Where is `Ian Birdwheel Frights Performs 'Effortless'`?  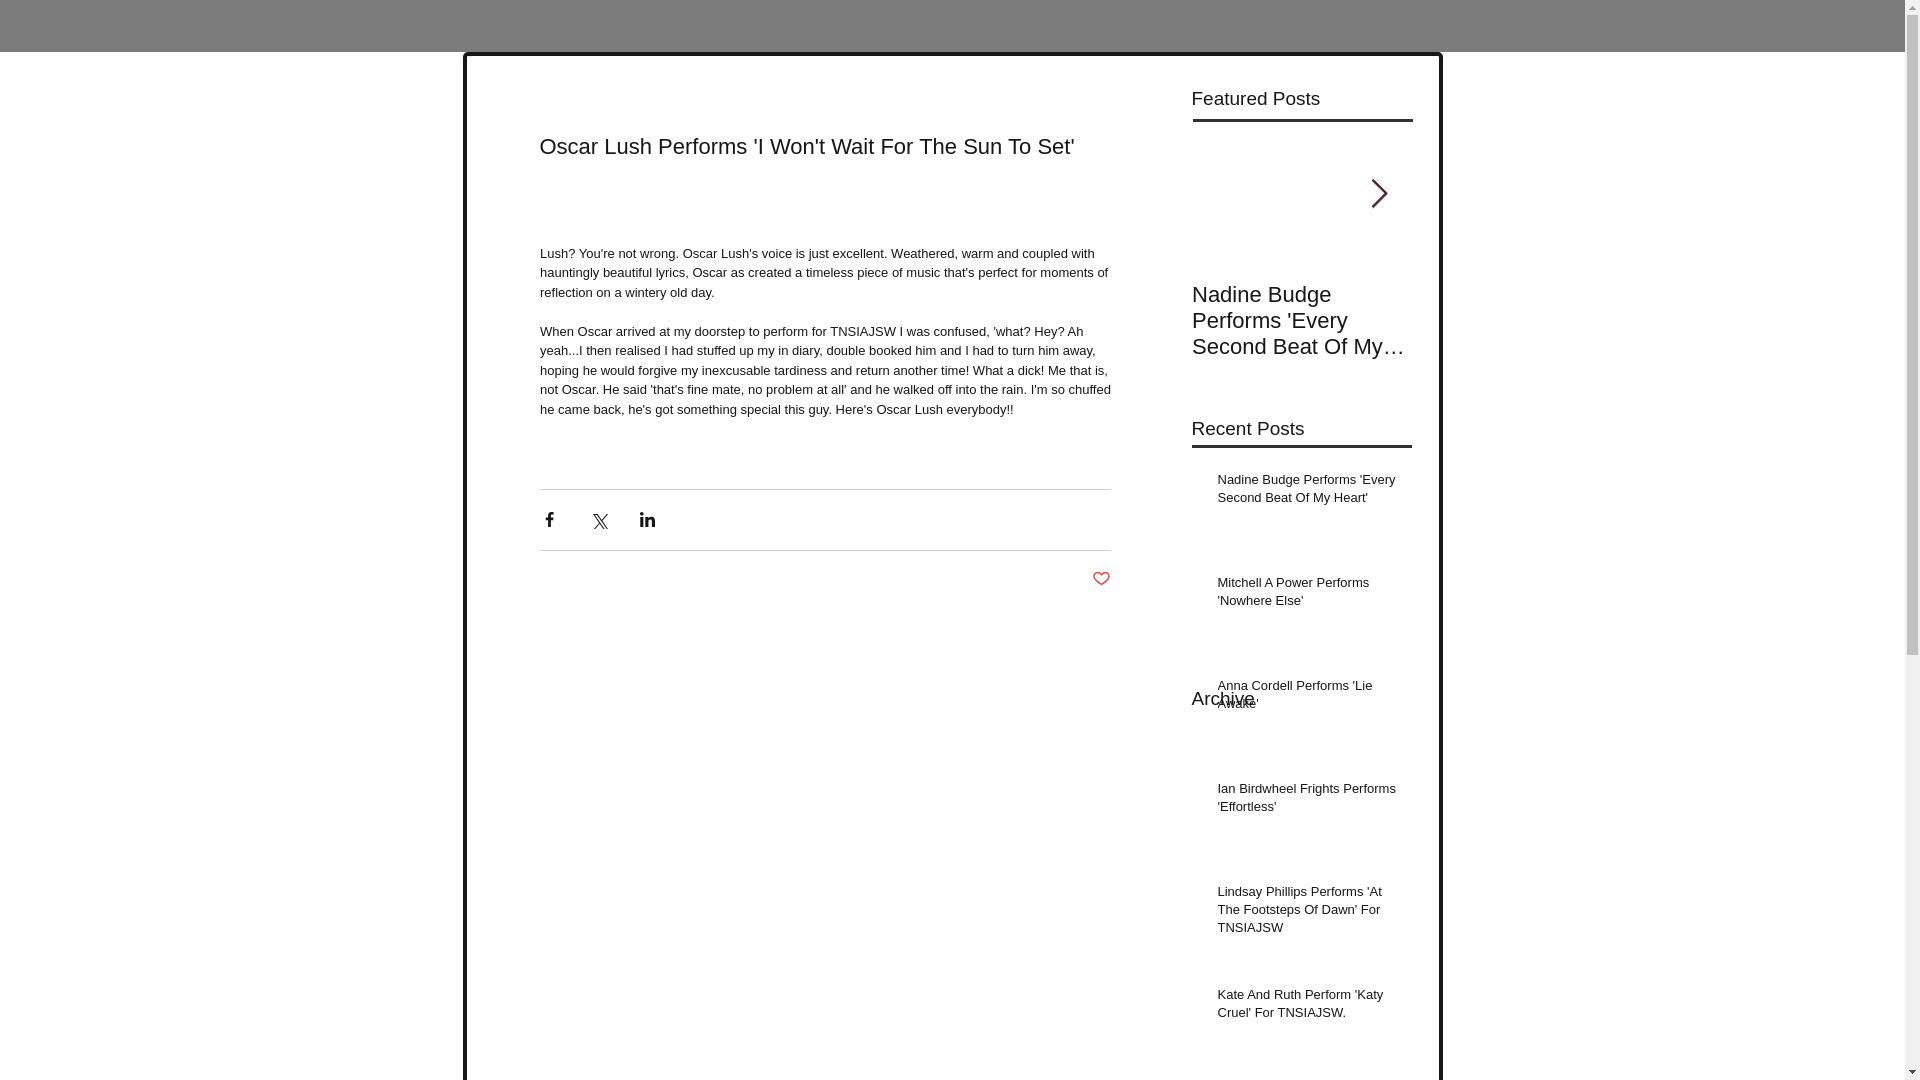
Ian Birdwheel Frights Performs 'Effortless' is located at coordinates (1308, 802).